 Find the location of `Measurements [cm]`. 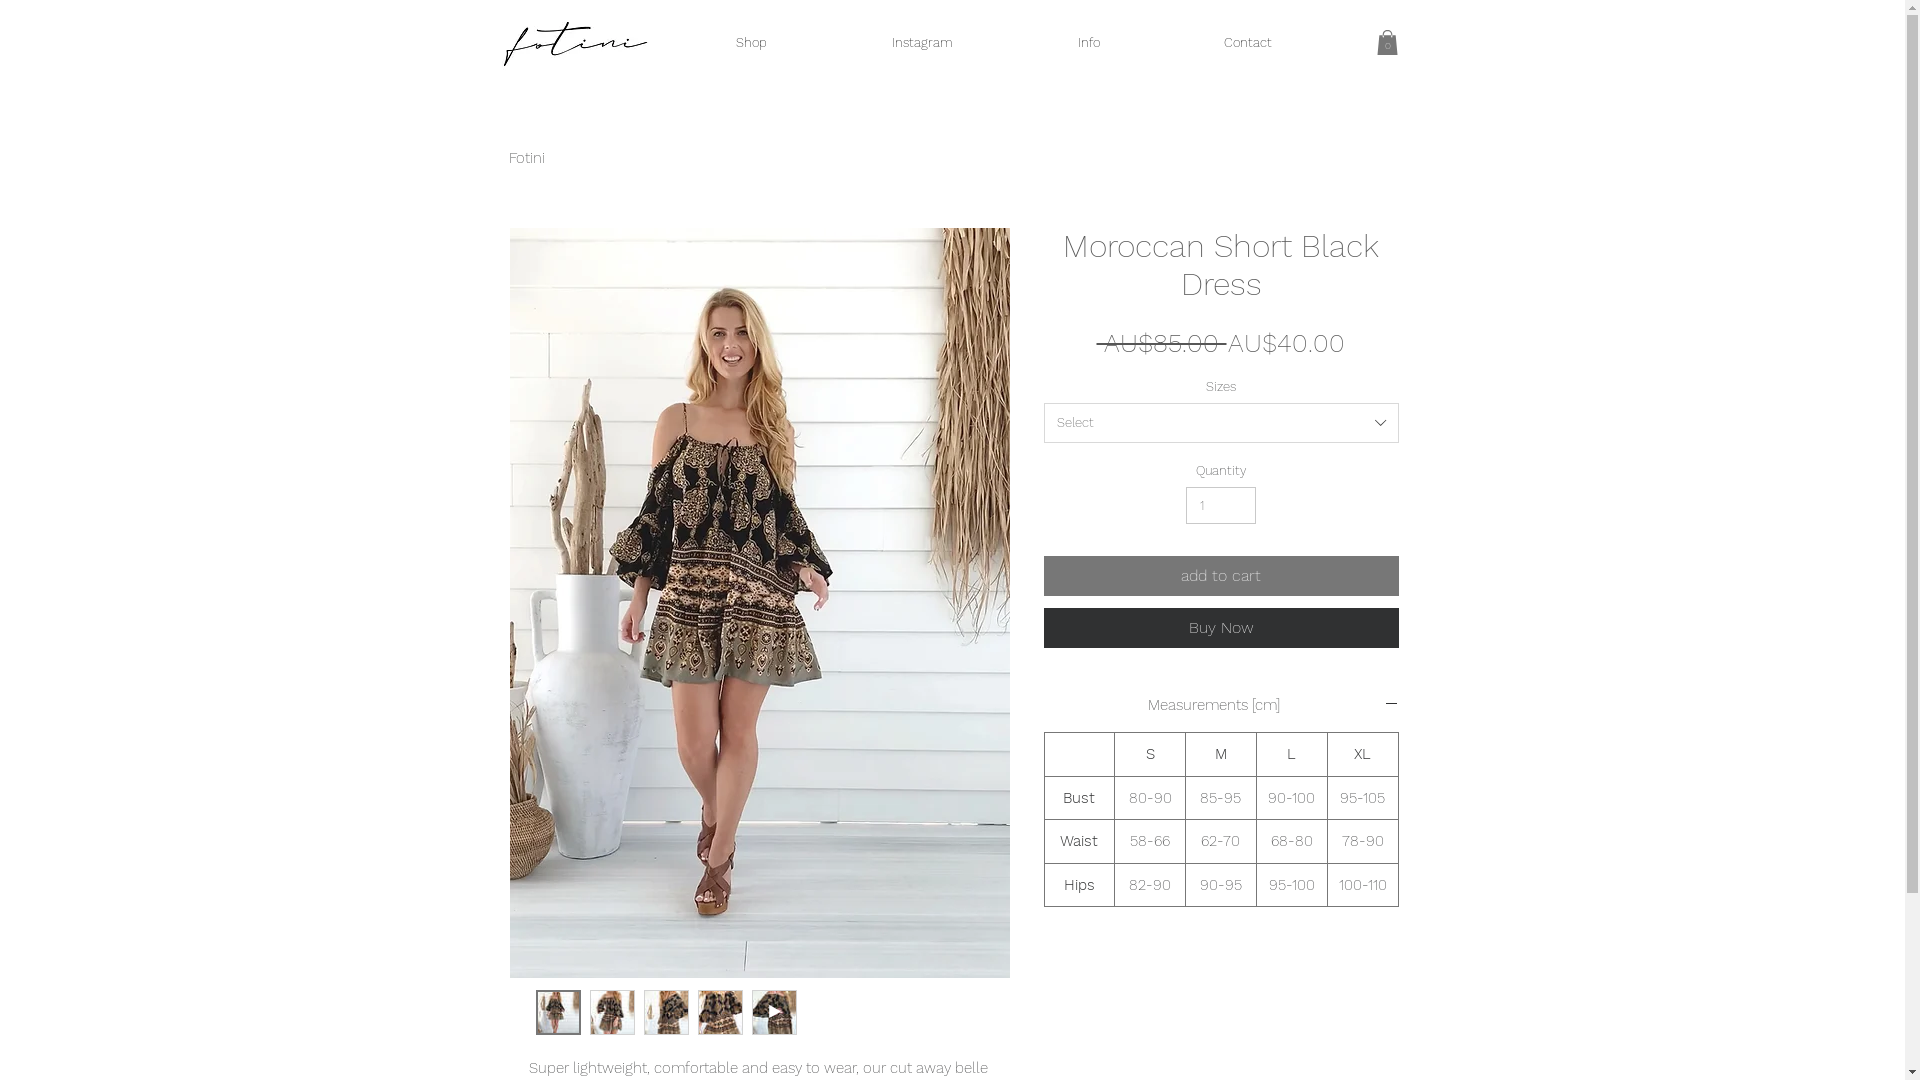

Measurements [cm] is located at coordinates (1222, 706).